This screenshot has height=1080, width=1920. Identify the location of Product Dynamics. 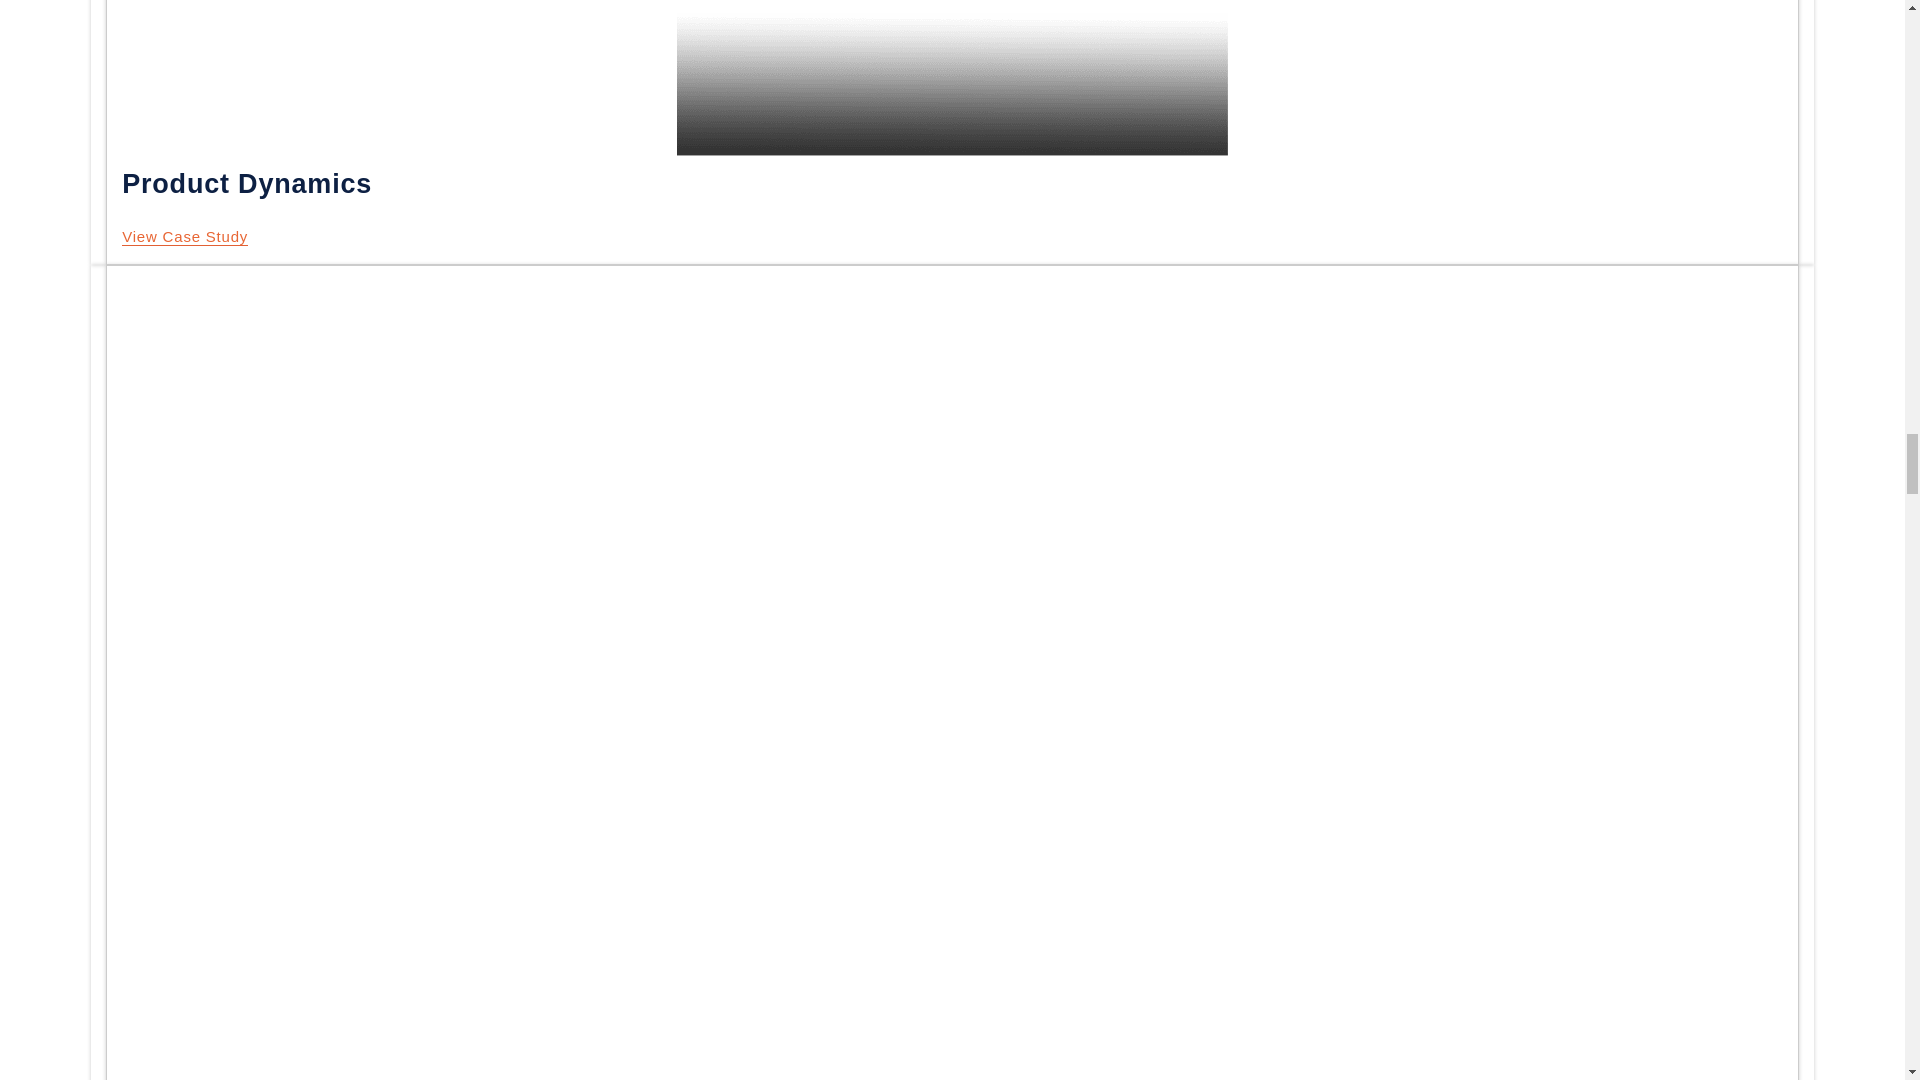
(184, 236).